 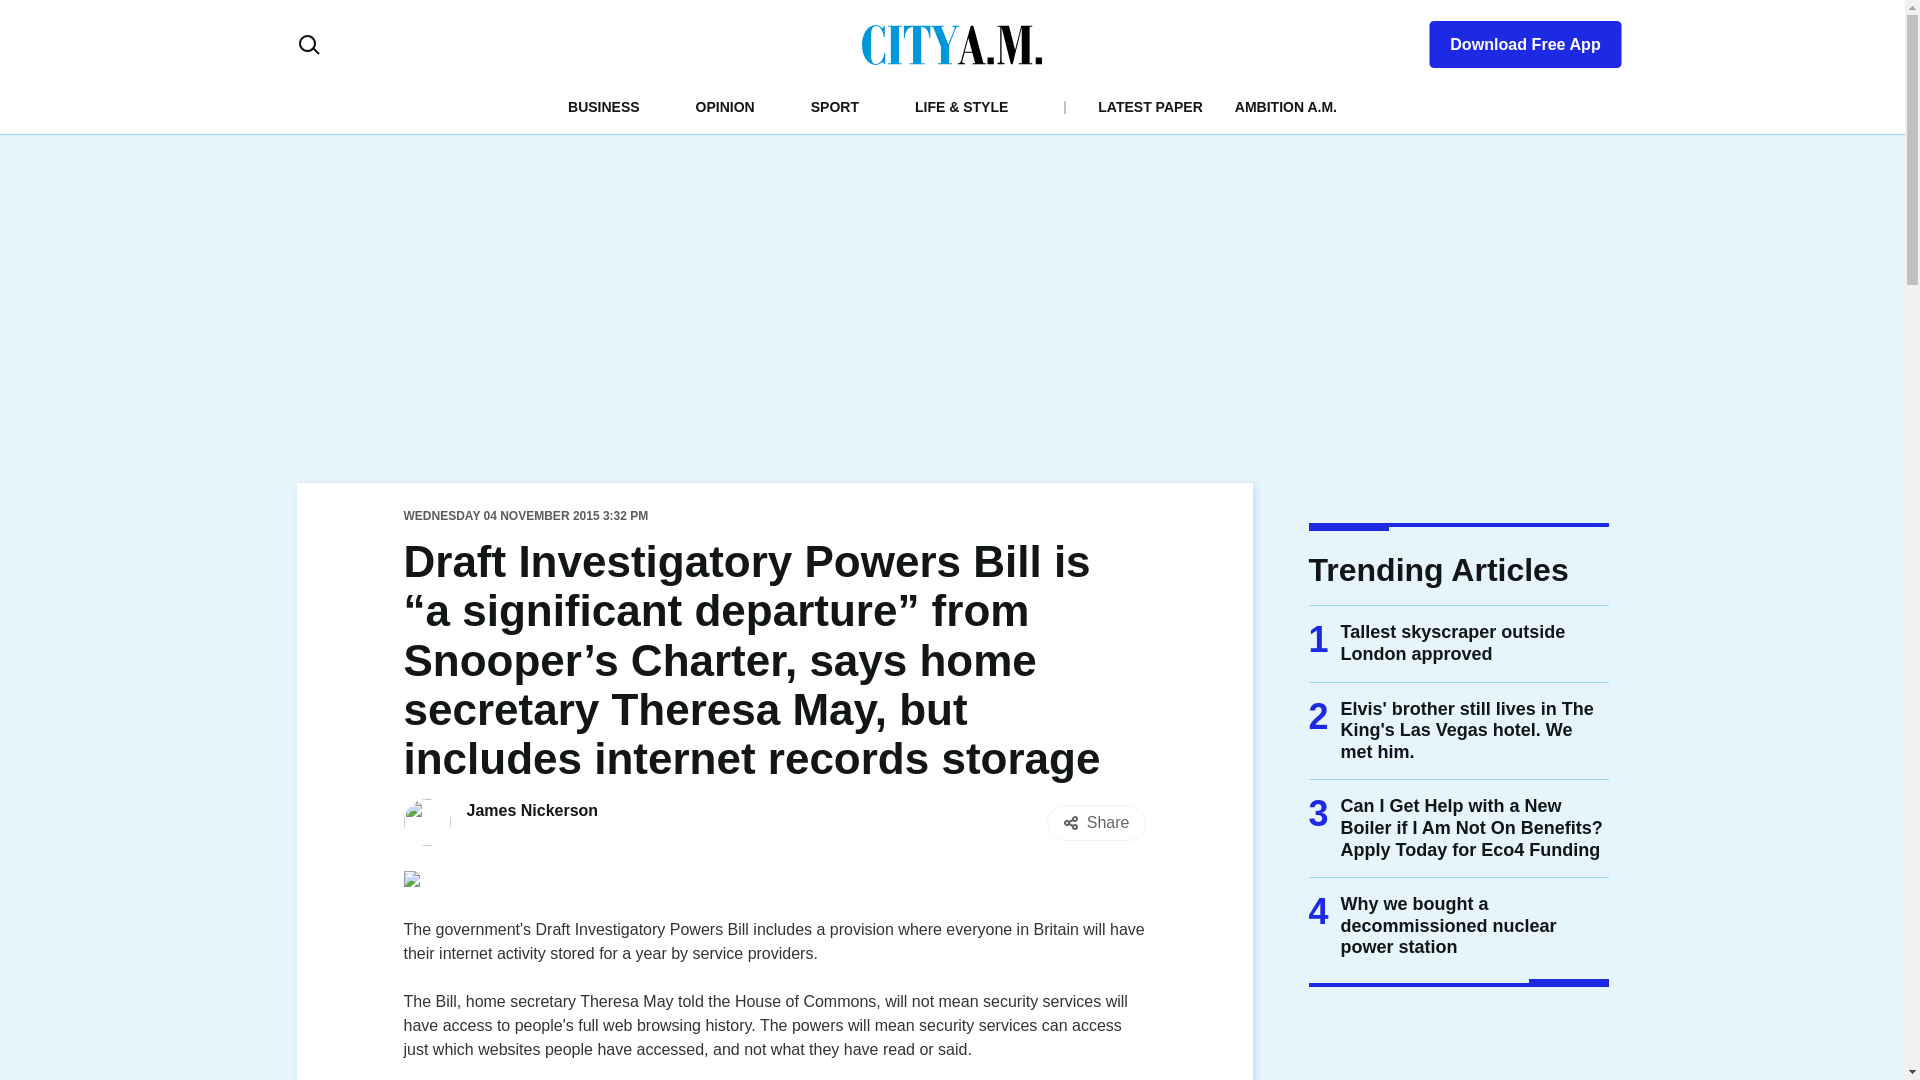 I want to click on OPINION, so click(x=724, y=106).